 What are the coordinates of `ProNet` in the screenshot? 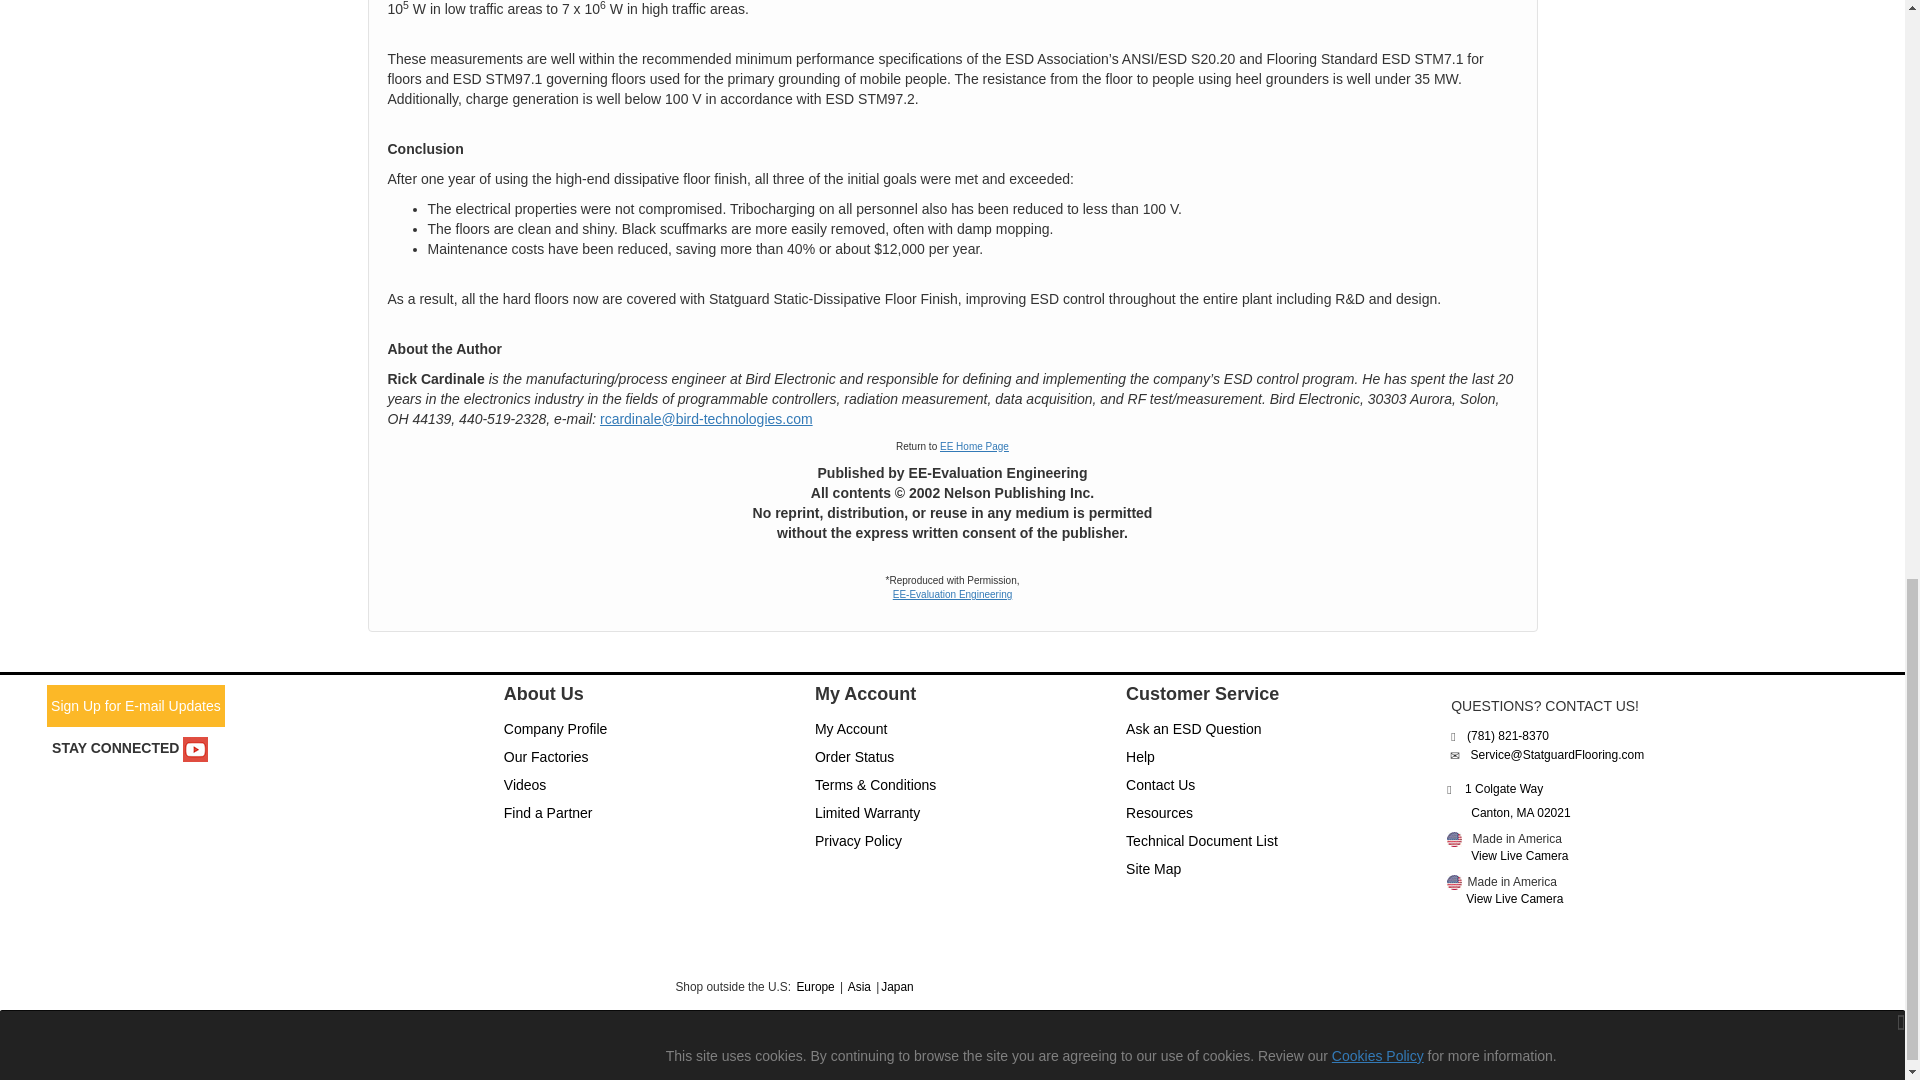 It's located at (798, 1038).